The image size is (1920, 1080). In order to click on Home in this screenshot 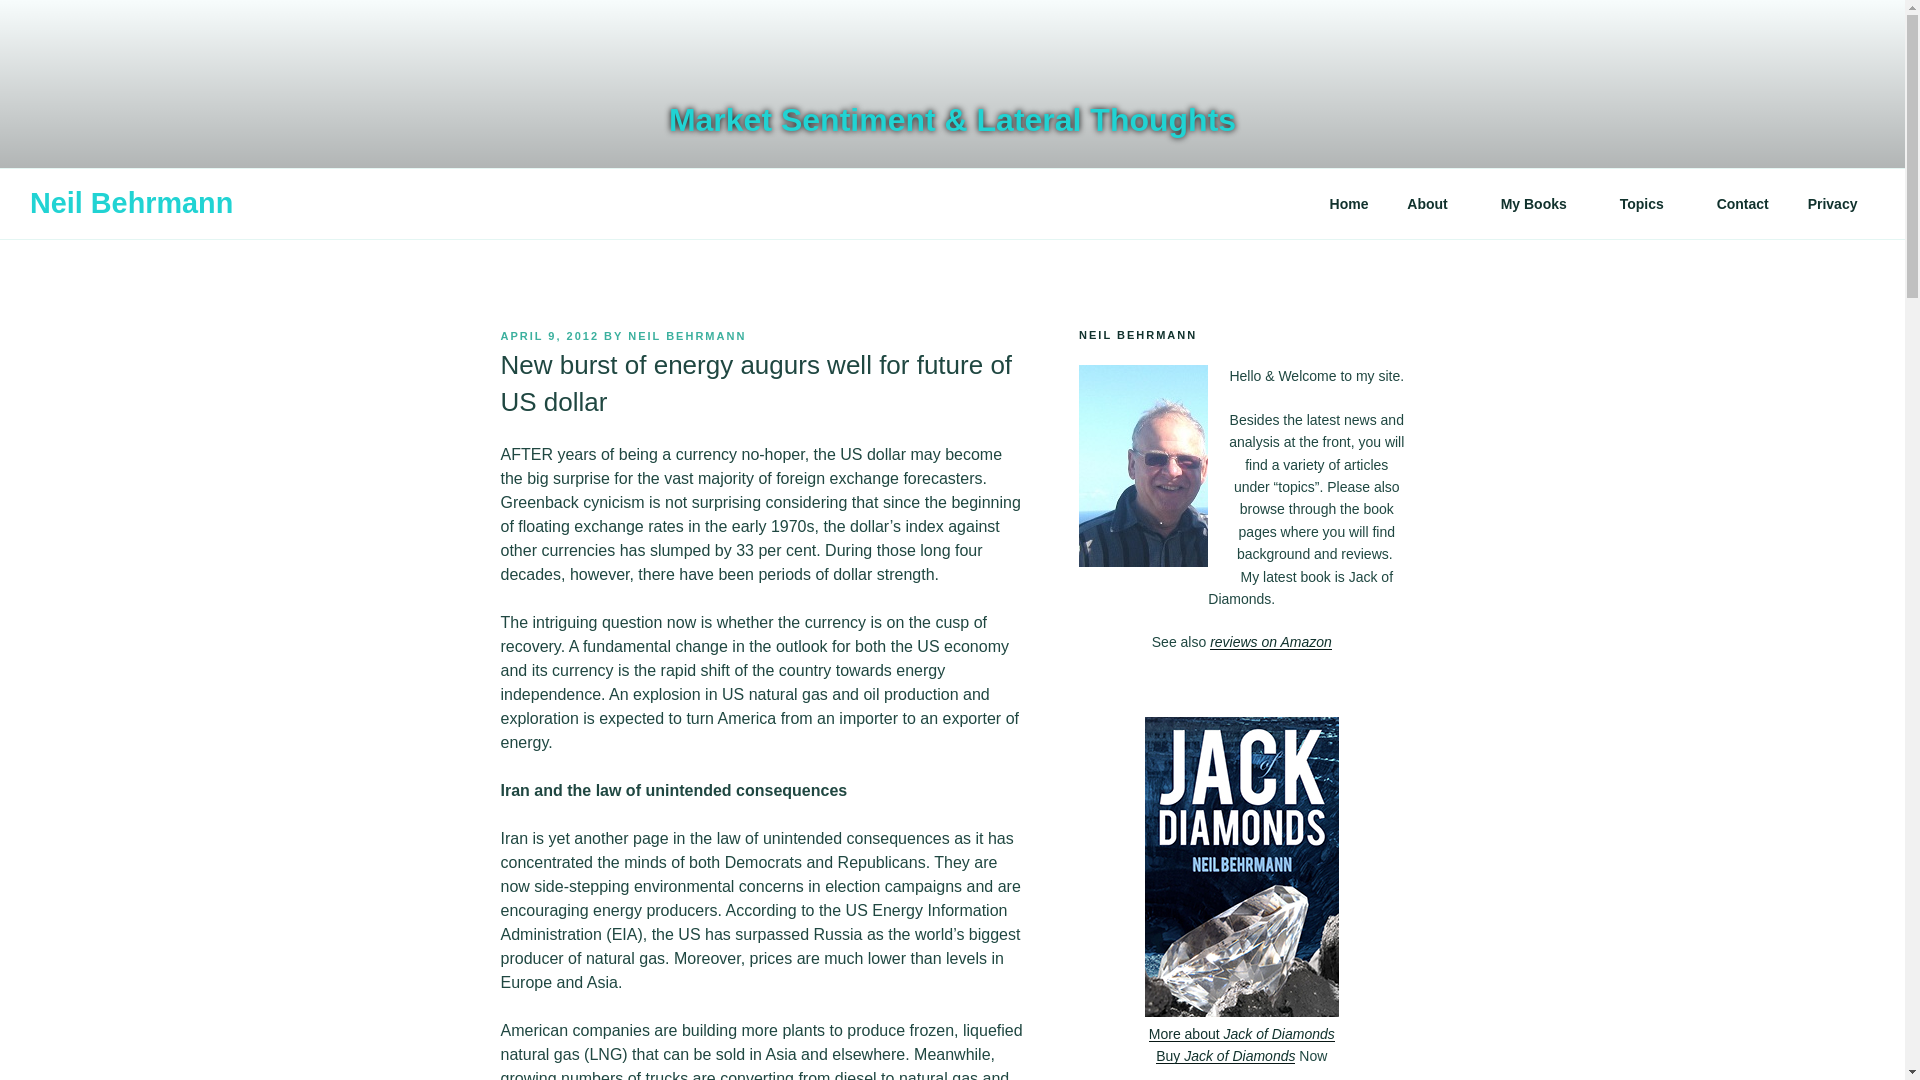, I will do `click(1348, 204)`.